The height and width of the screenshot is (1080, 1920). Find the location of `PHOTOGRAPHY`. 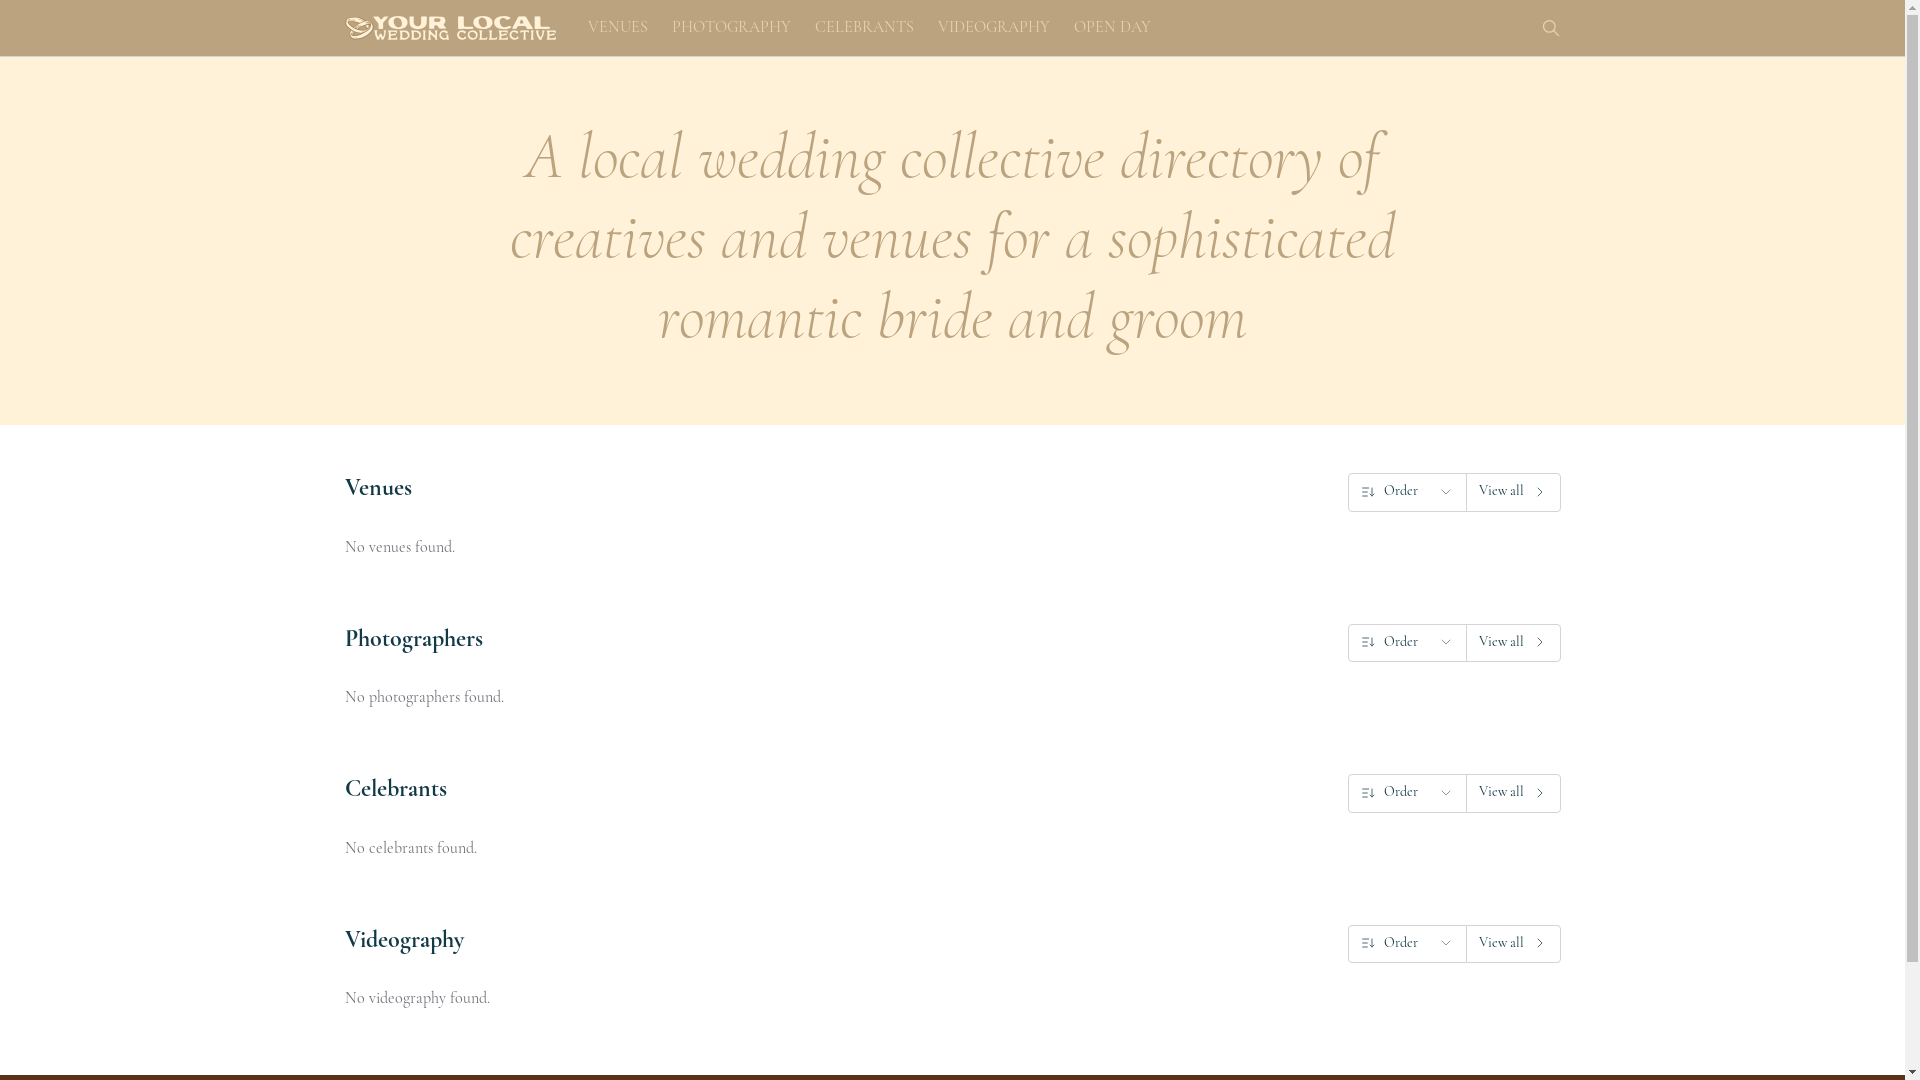

PHOTOGRAPHY is located at coordinates (732, 28).